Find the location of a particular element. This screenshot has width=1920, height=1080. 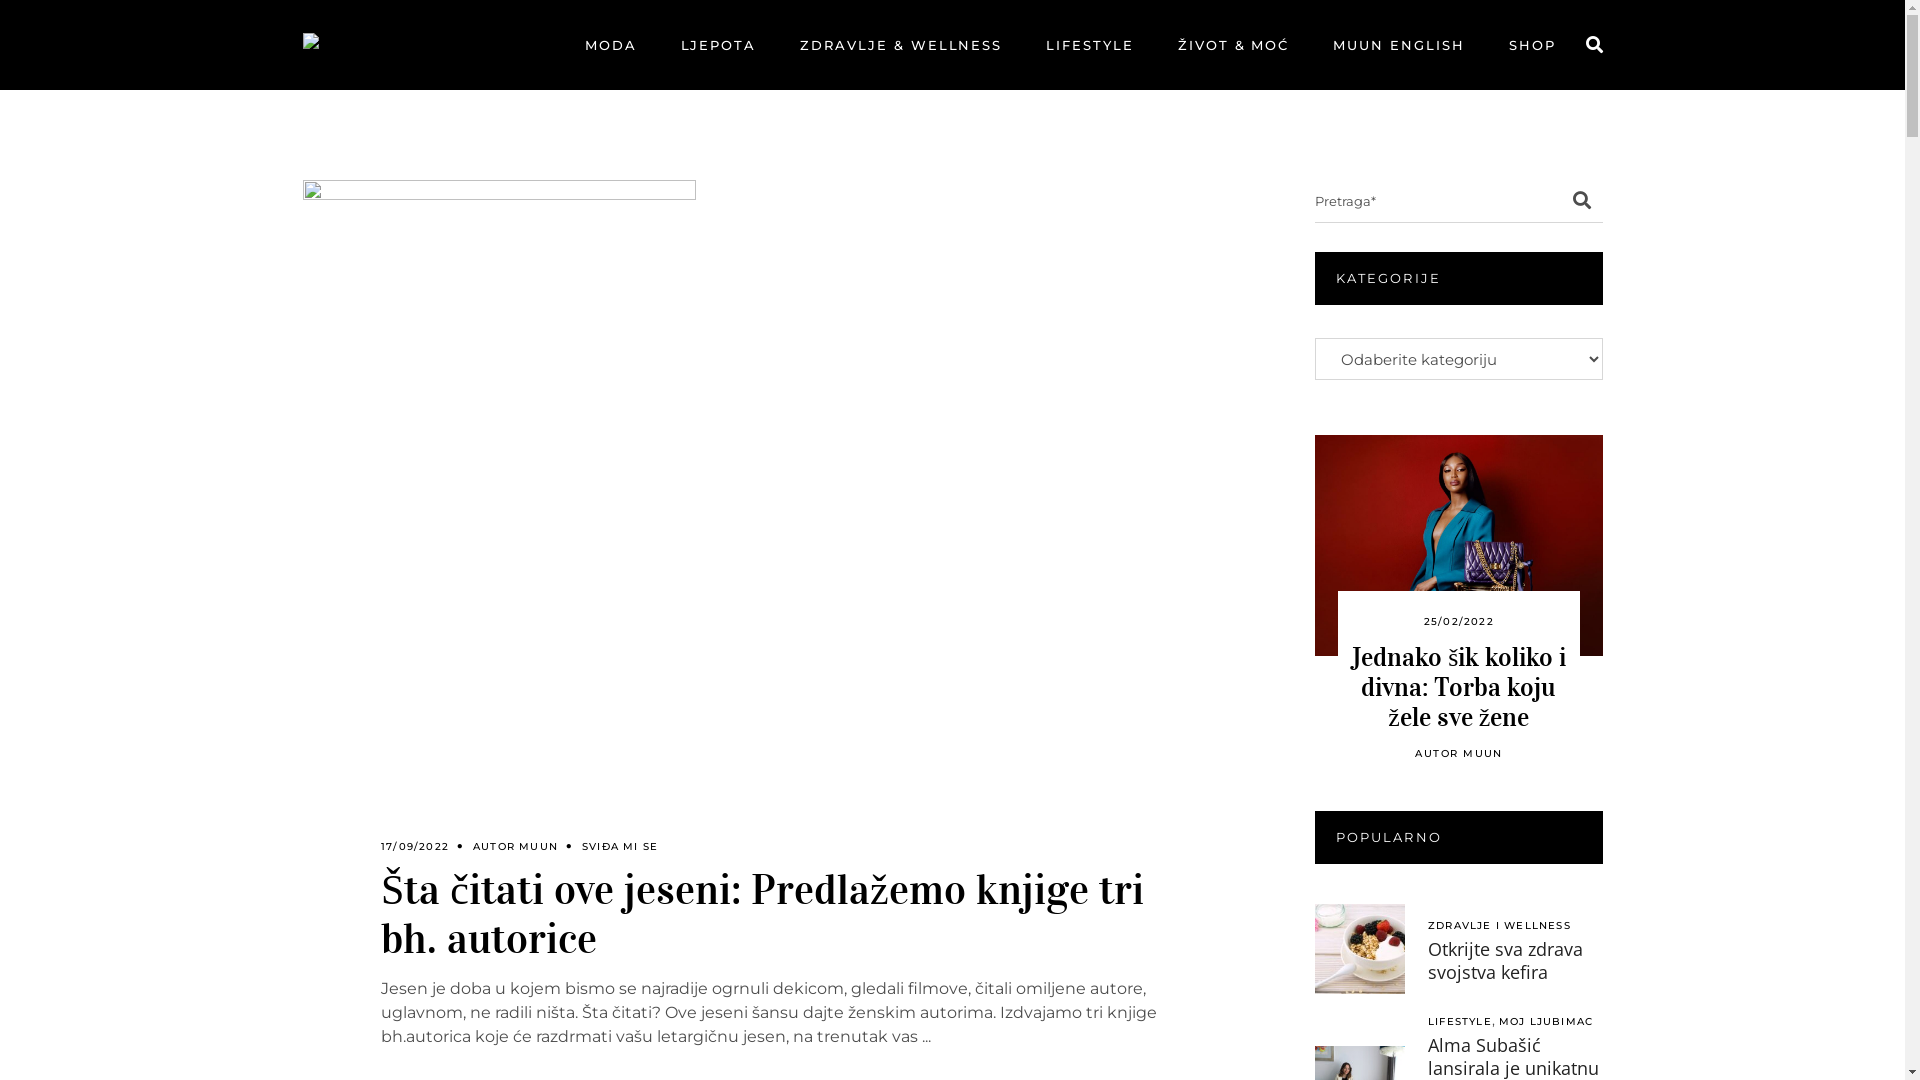

ZDRAVLJE I WELLNESS is located at coordinates (1500, 926).